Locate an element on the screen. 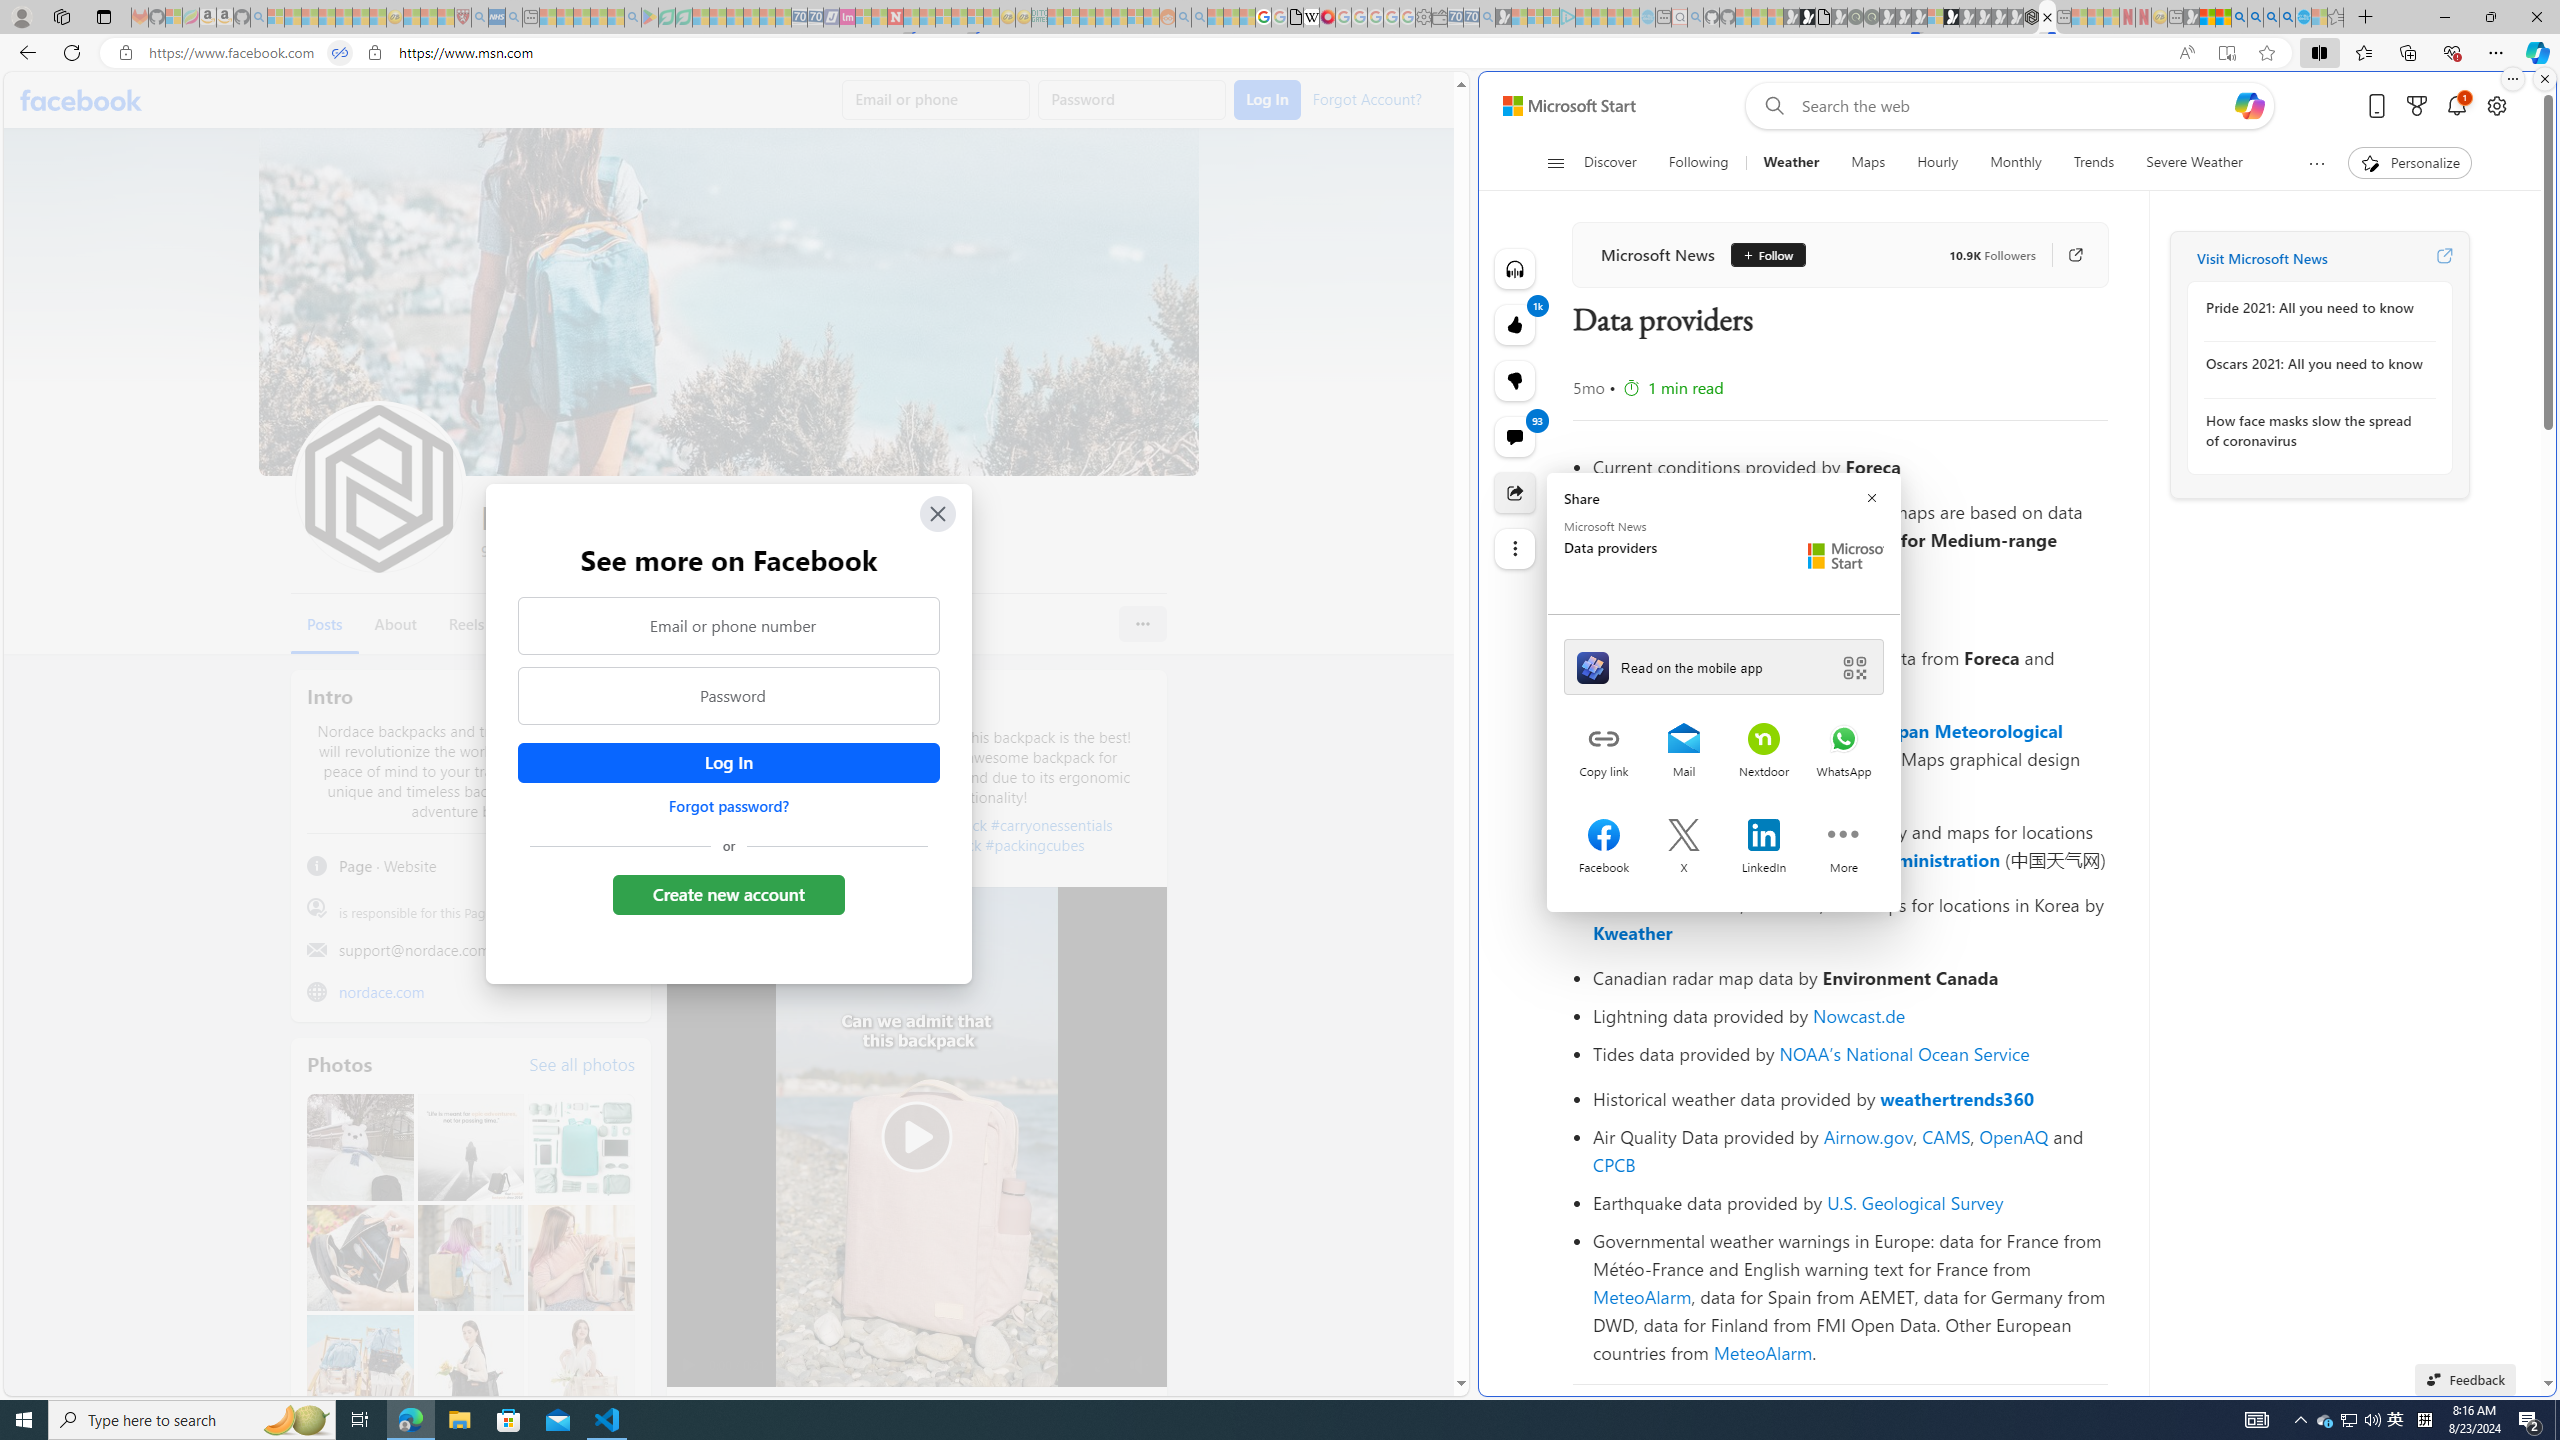  Favorites - Sleeping is located at coordinates (2336, 17).